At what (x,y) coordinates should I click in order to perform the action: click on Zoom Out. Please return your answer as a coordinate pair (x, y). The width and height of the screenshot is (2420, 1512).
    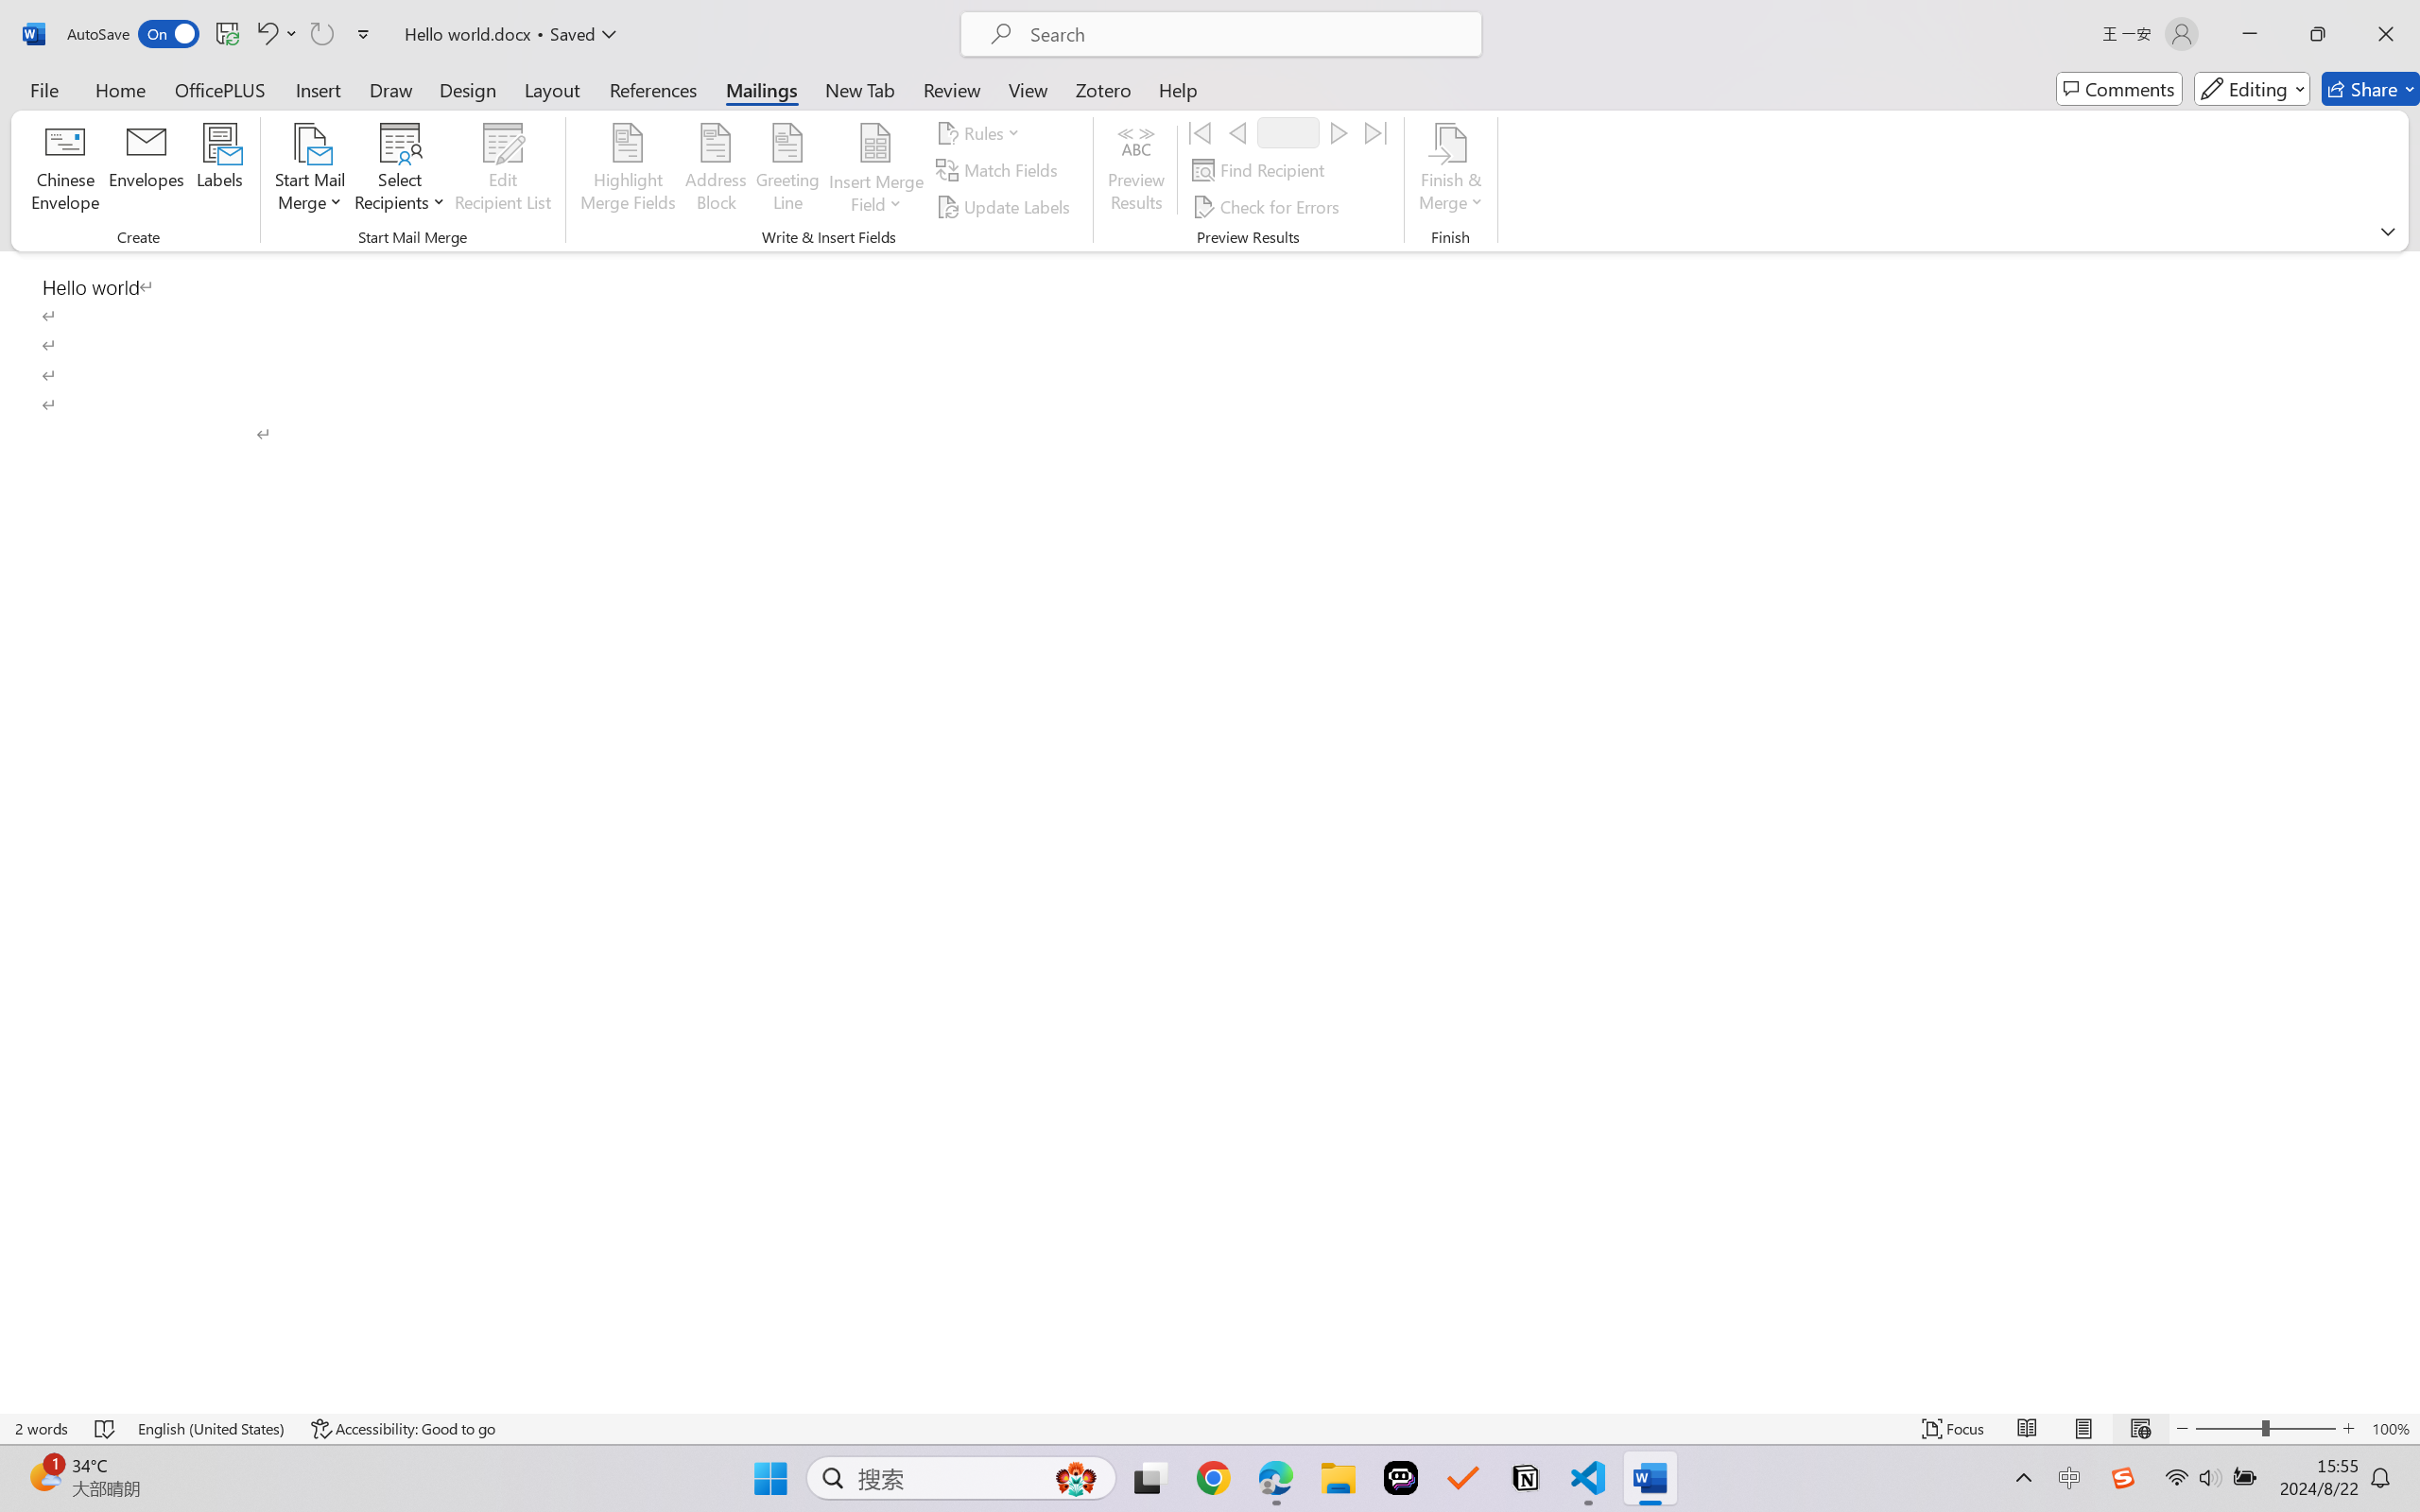
    Looking at the image, I should click on (2228, 1429).